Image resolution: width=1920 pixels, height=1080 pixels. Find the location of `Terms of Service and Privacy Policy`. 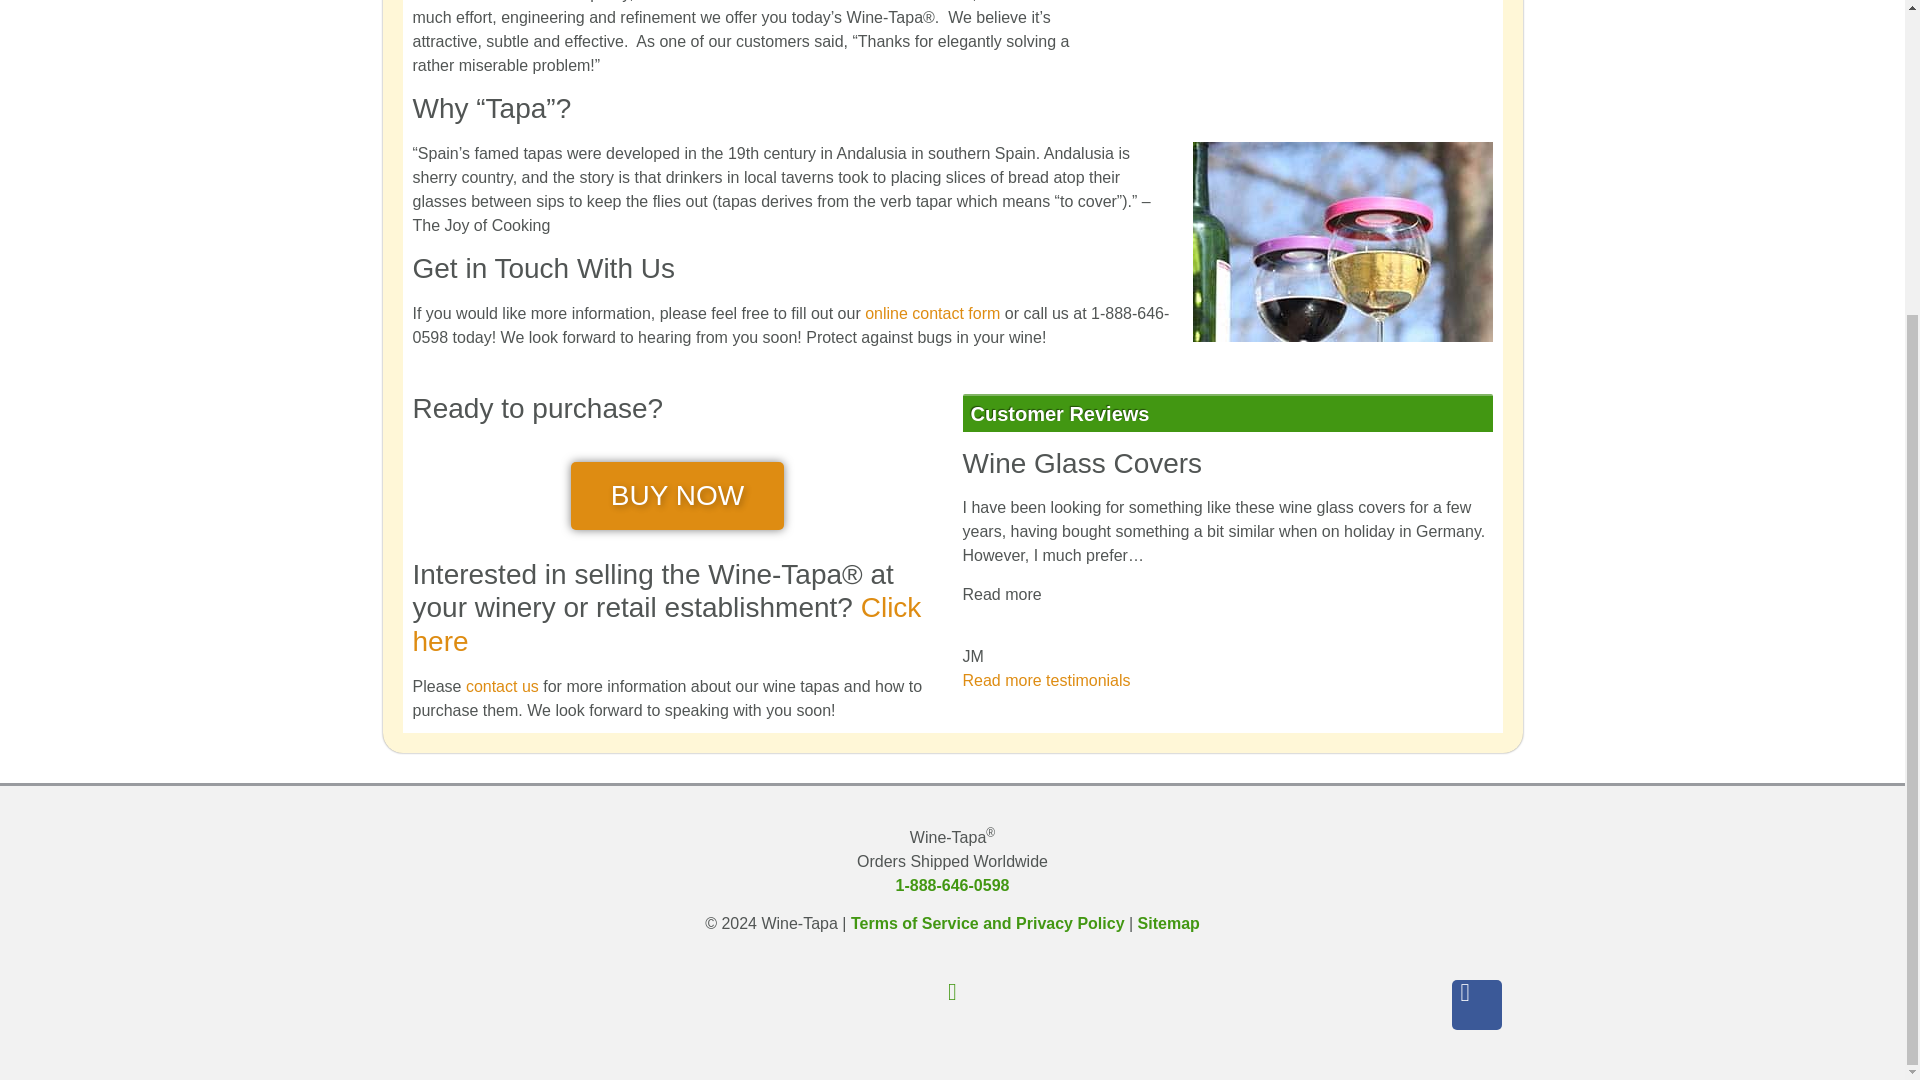

Terms of Service and Privacy Policy is located at coordinates (988, 923).